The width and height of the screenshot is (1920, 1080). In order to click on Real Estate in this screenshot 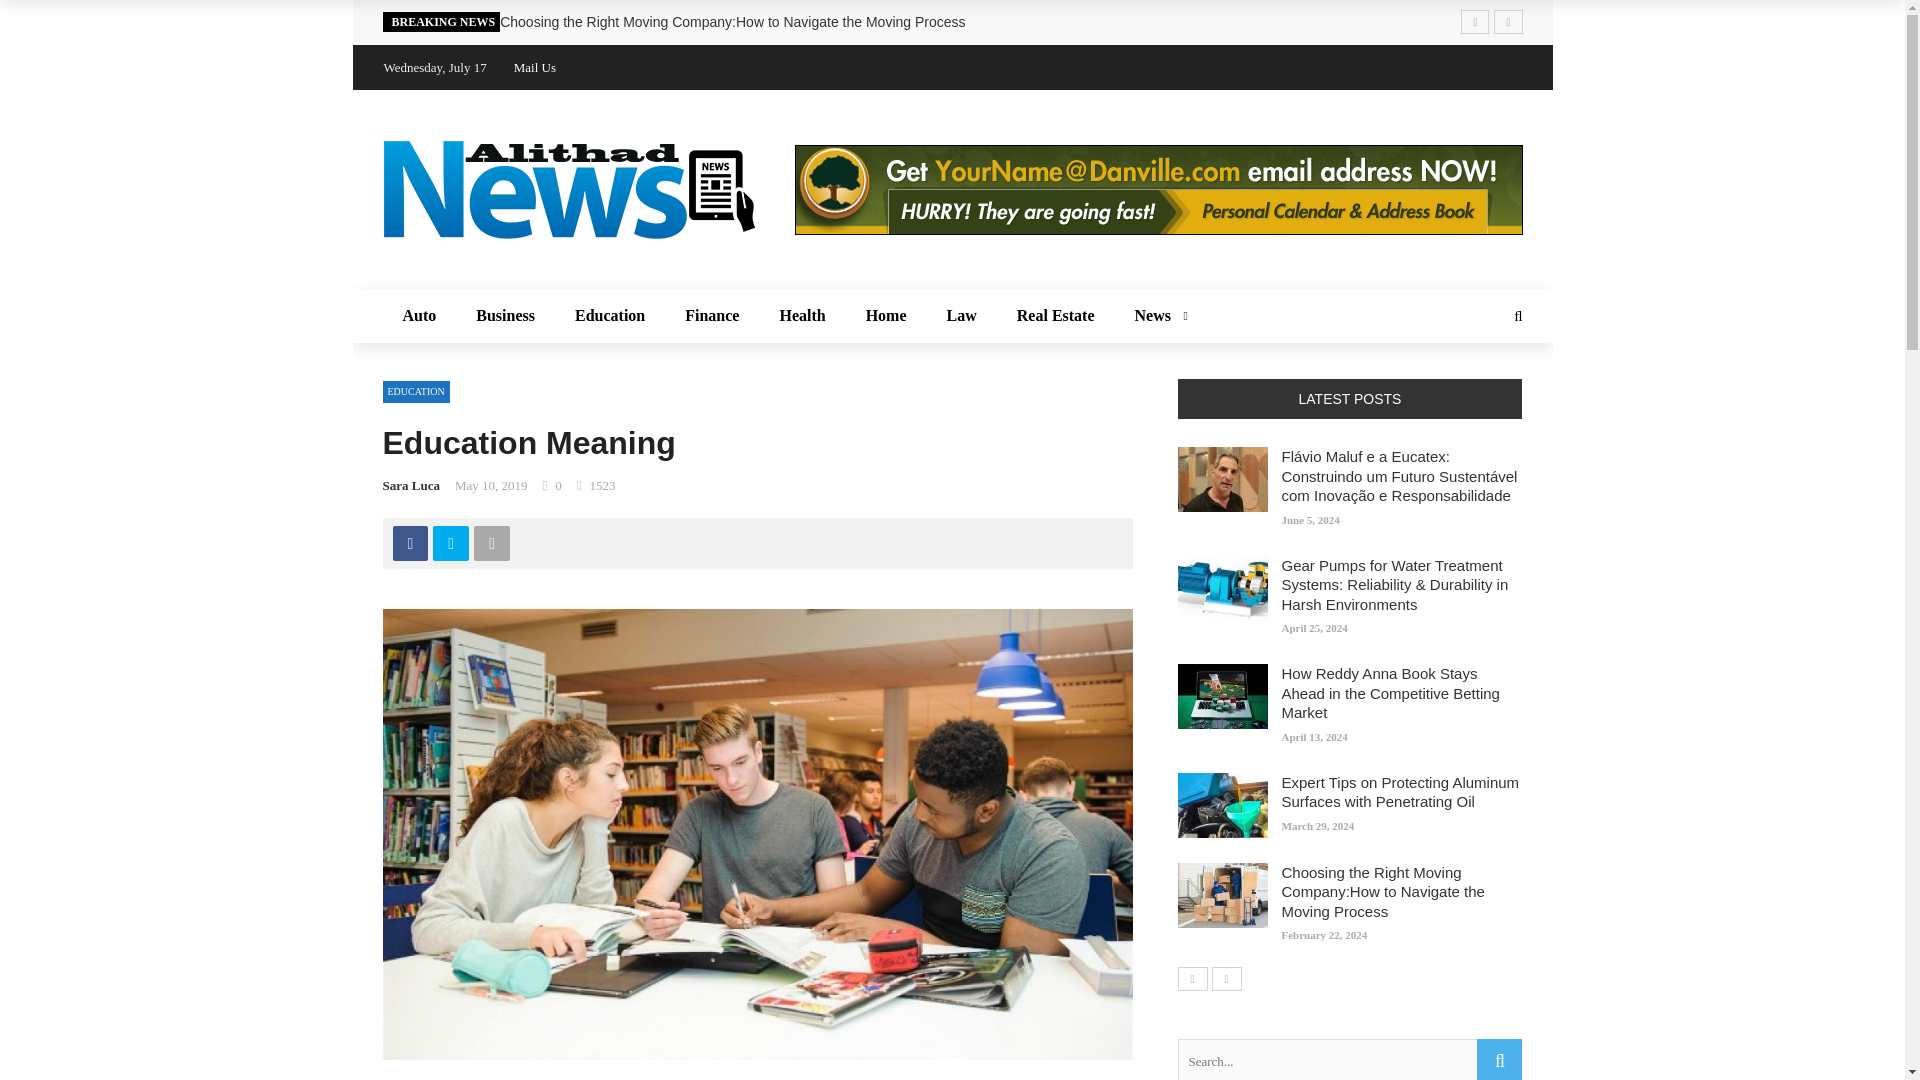, I will do `click(1056, 316)`.